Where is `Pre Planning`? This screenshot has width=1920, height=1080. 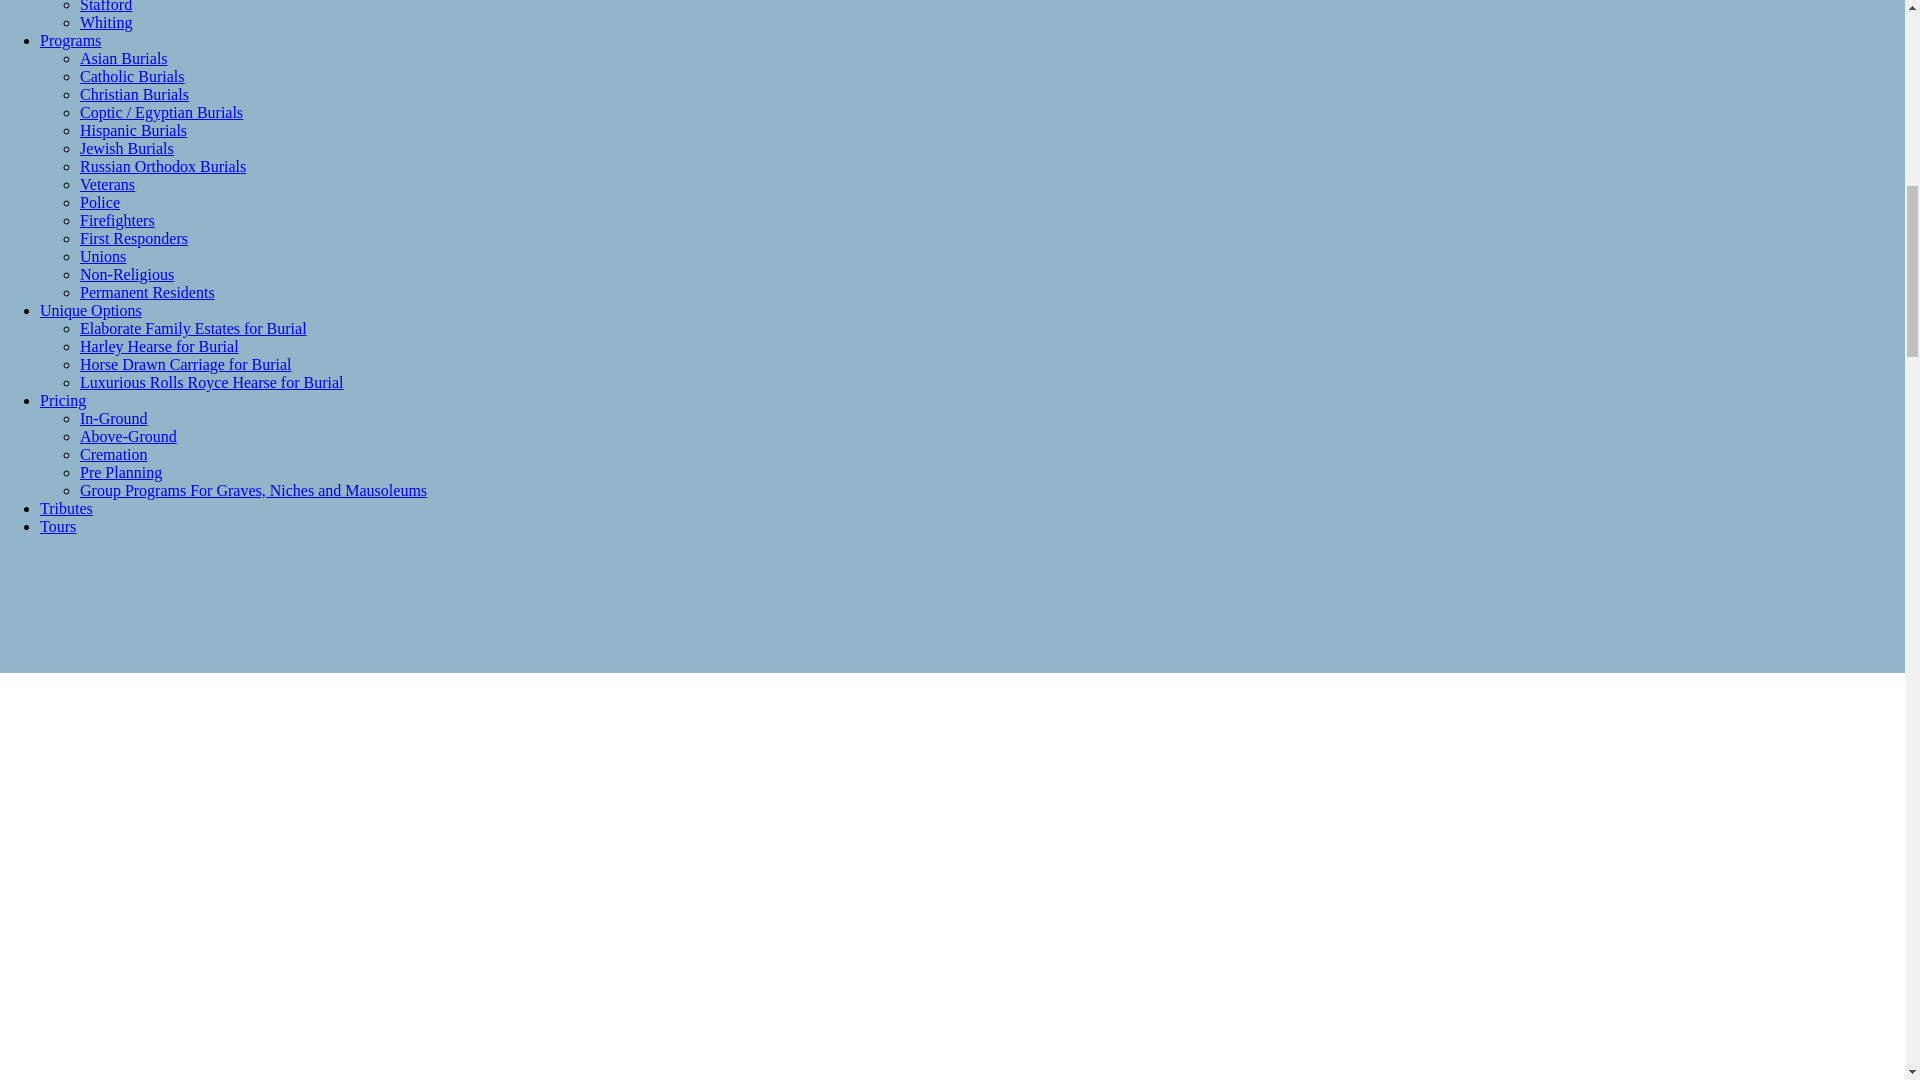 Pre Planning is located at coordinates (120, 472).